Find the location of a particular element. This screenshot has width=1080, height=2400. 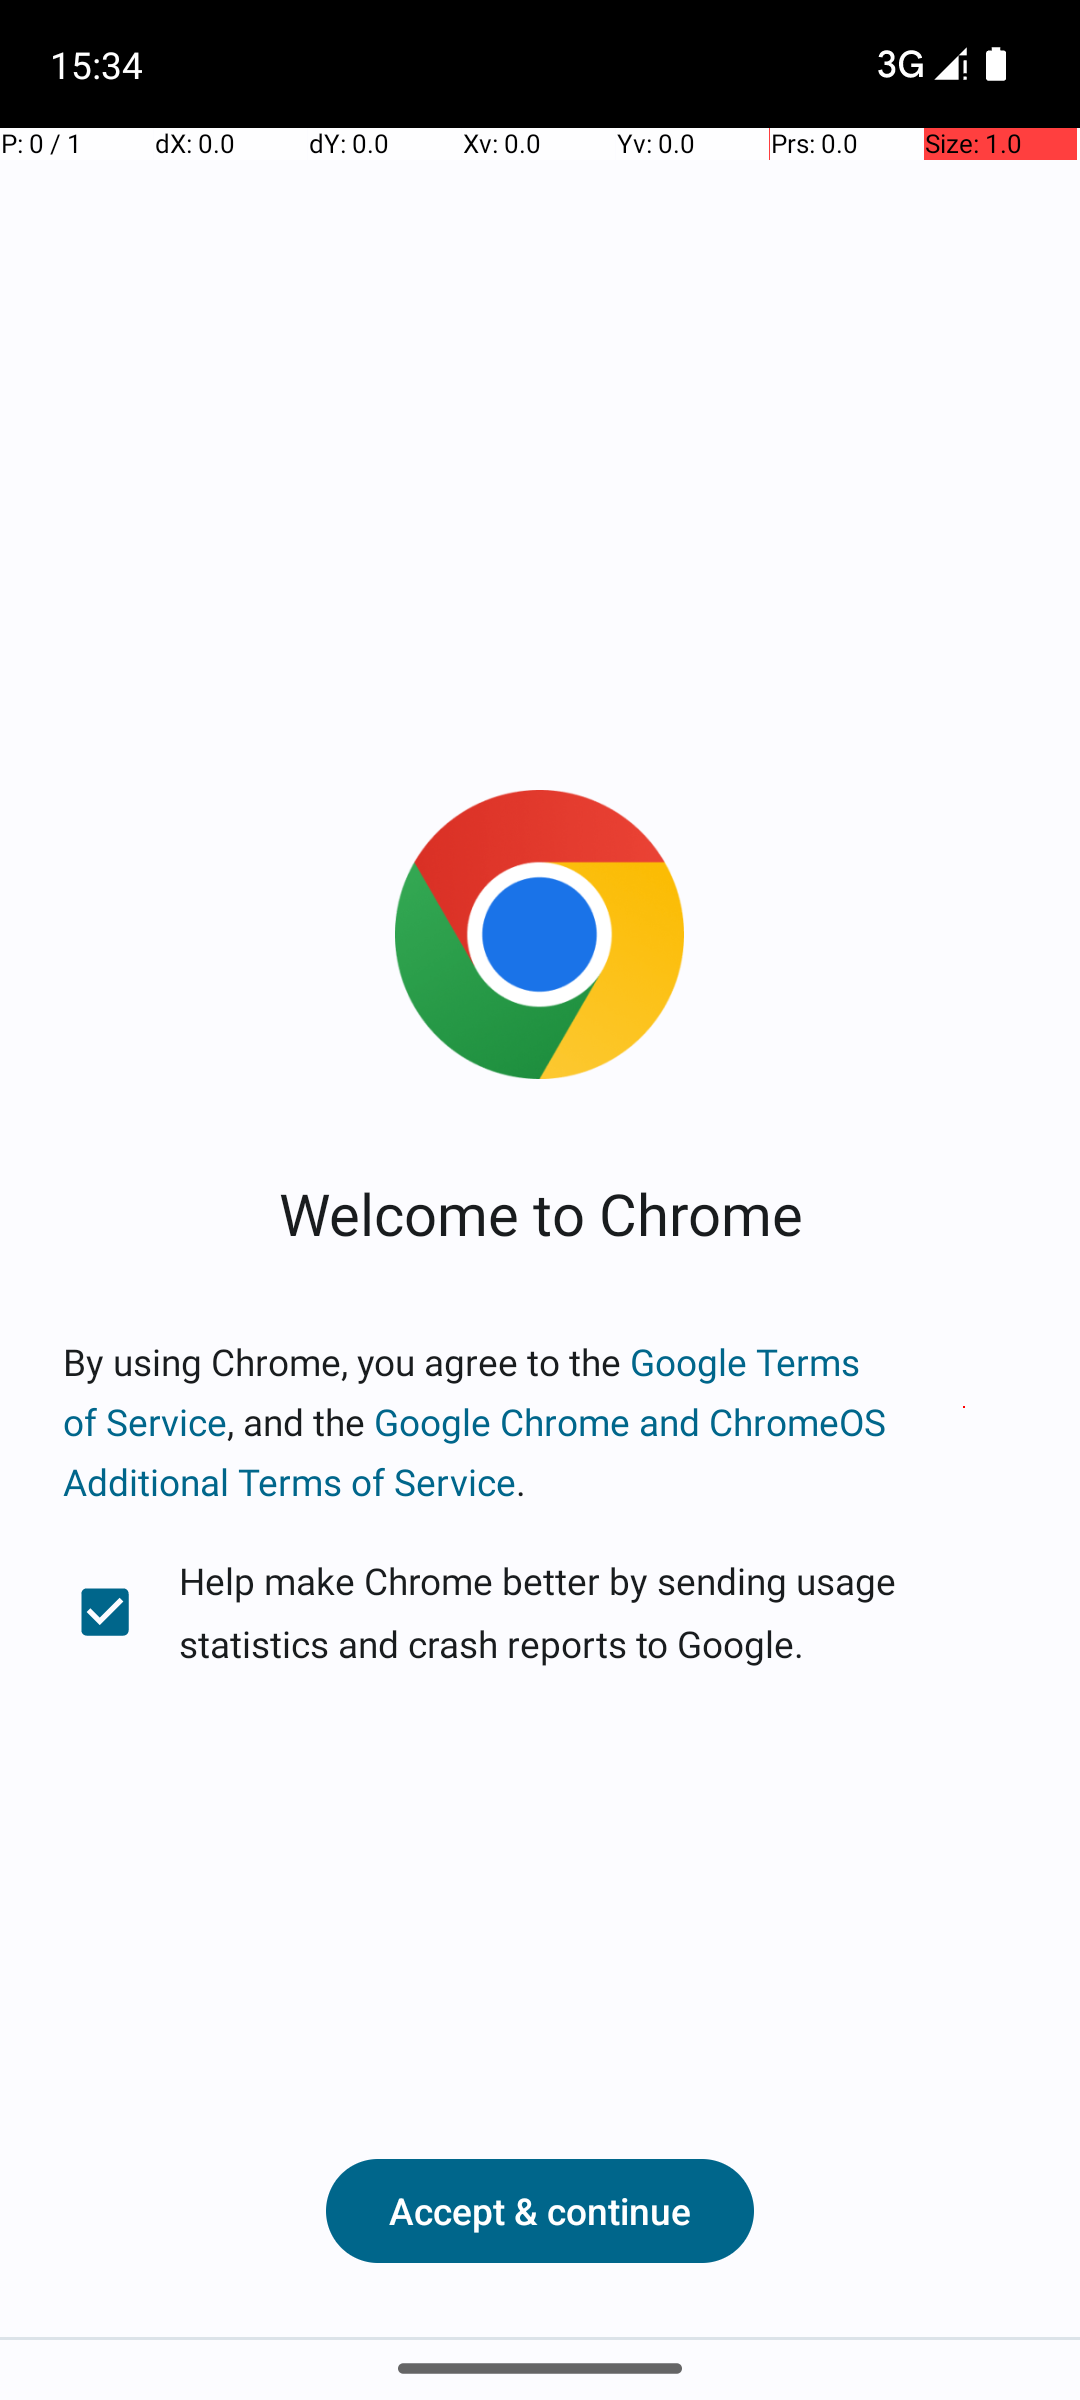

Accept & continue is located at coordinates (540, 2211).